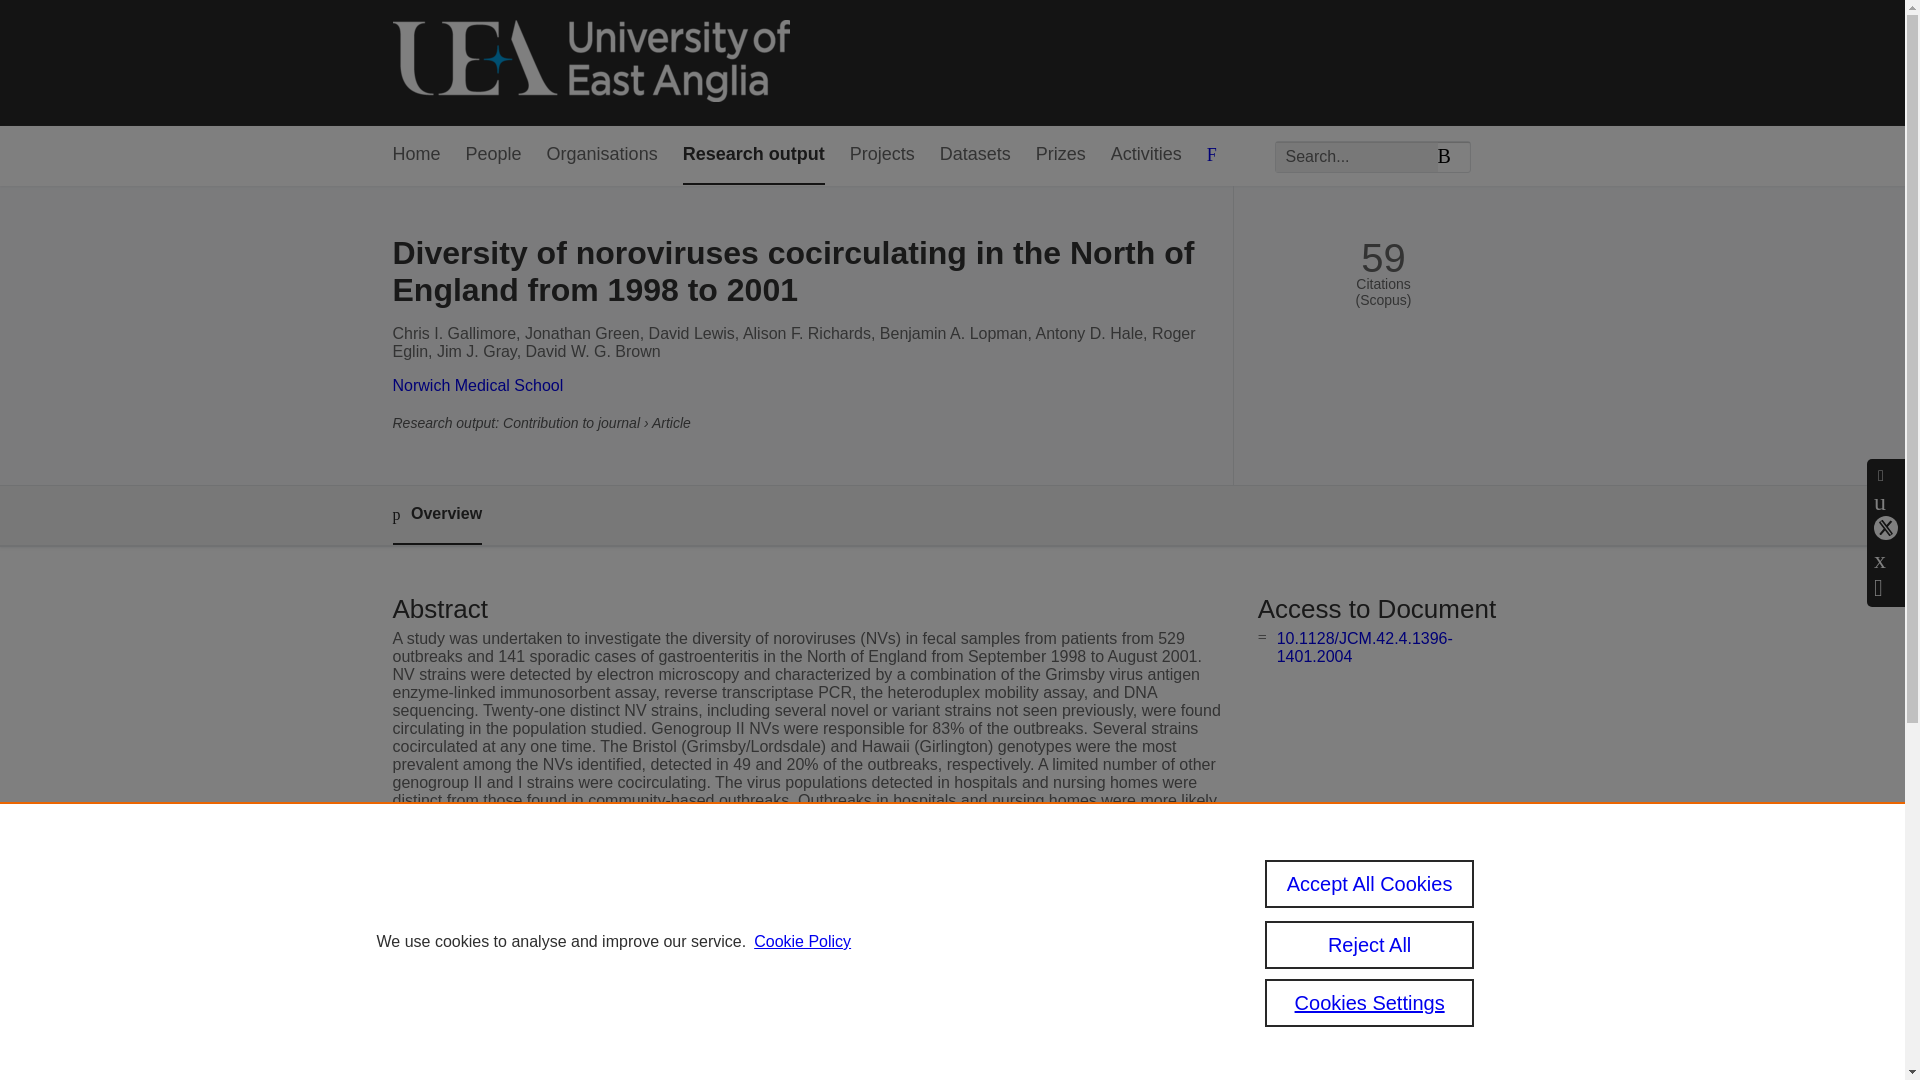  I want to click on Journal of Clinical Microbiology, so click(781, 938).